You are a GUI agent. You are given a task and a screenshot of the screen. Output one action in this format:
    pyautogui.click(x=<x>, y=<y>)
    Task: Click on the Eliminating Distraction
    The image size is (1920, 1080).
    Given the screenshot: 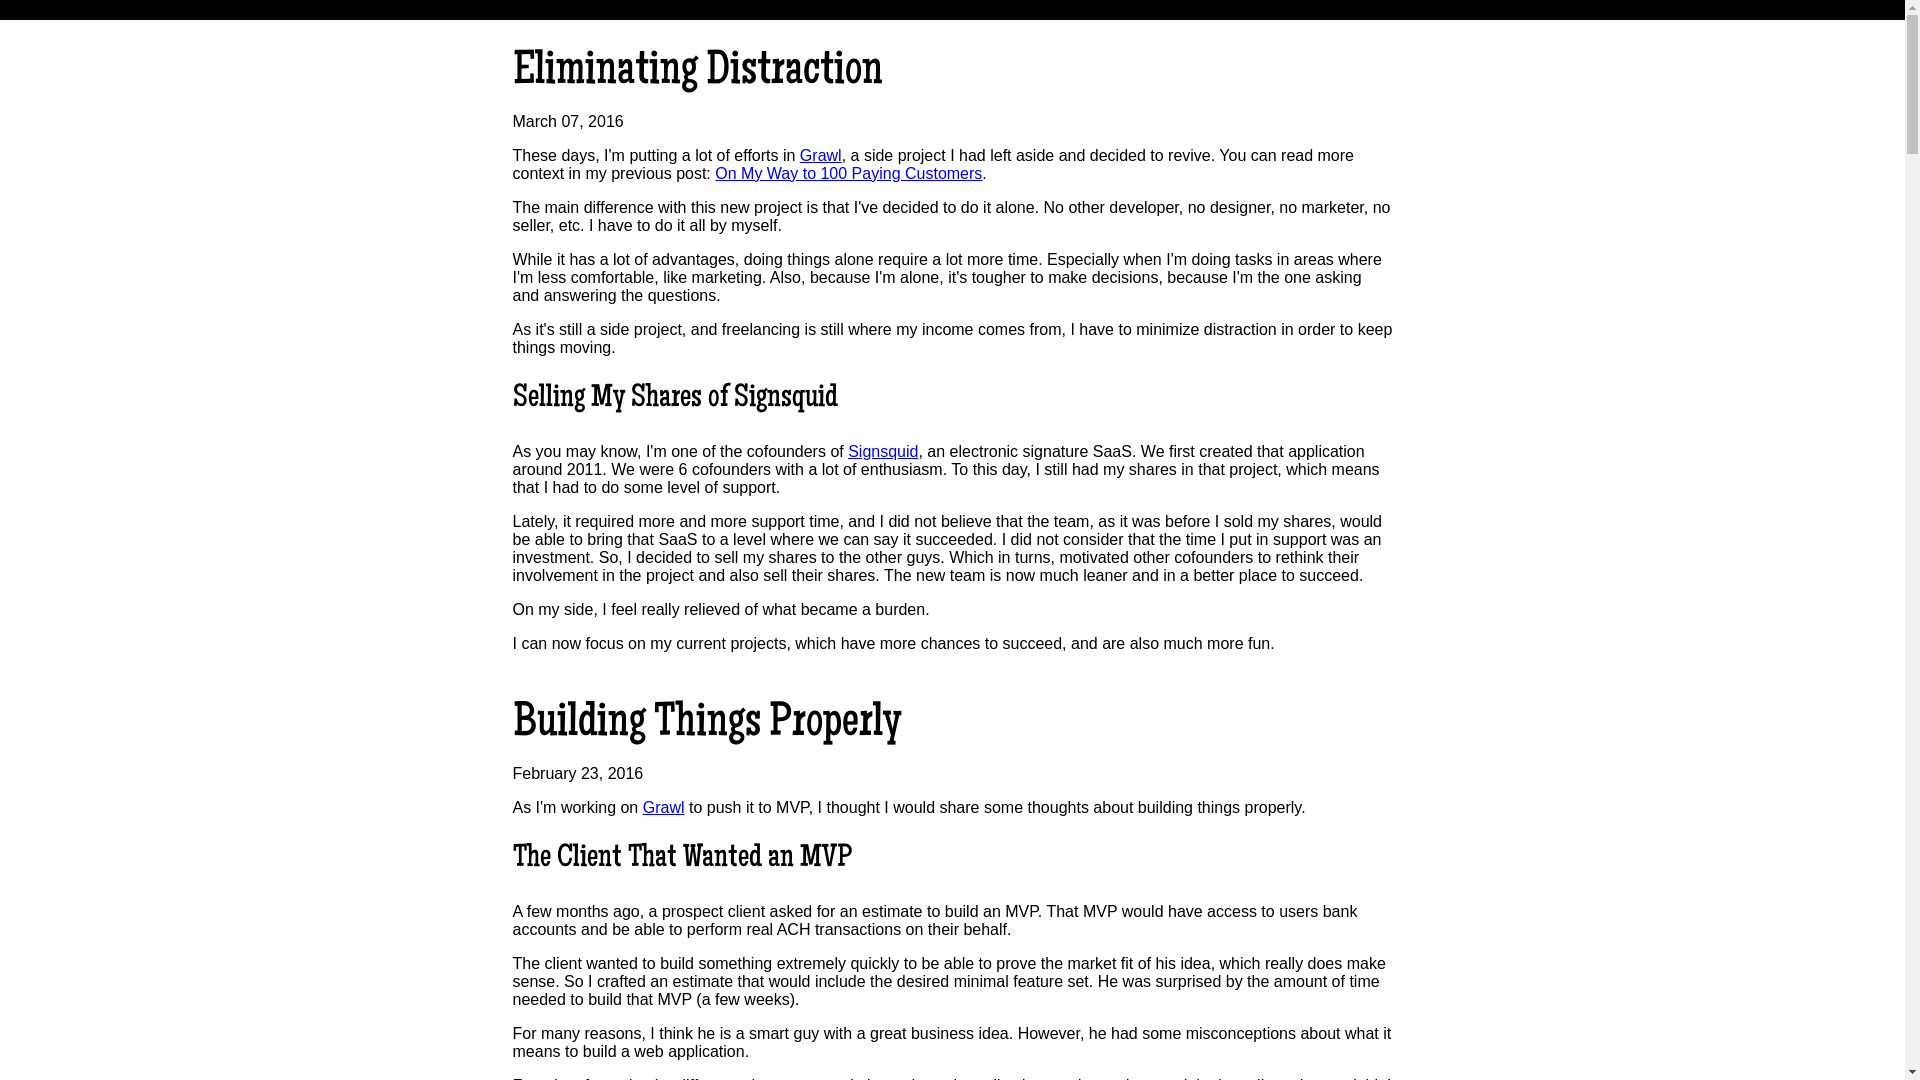 What is the action you would take?
    pyautogui.click(x=697, y=73)
    